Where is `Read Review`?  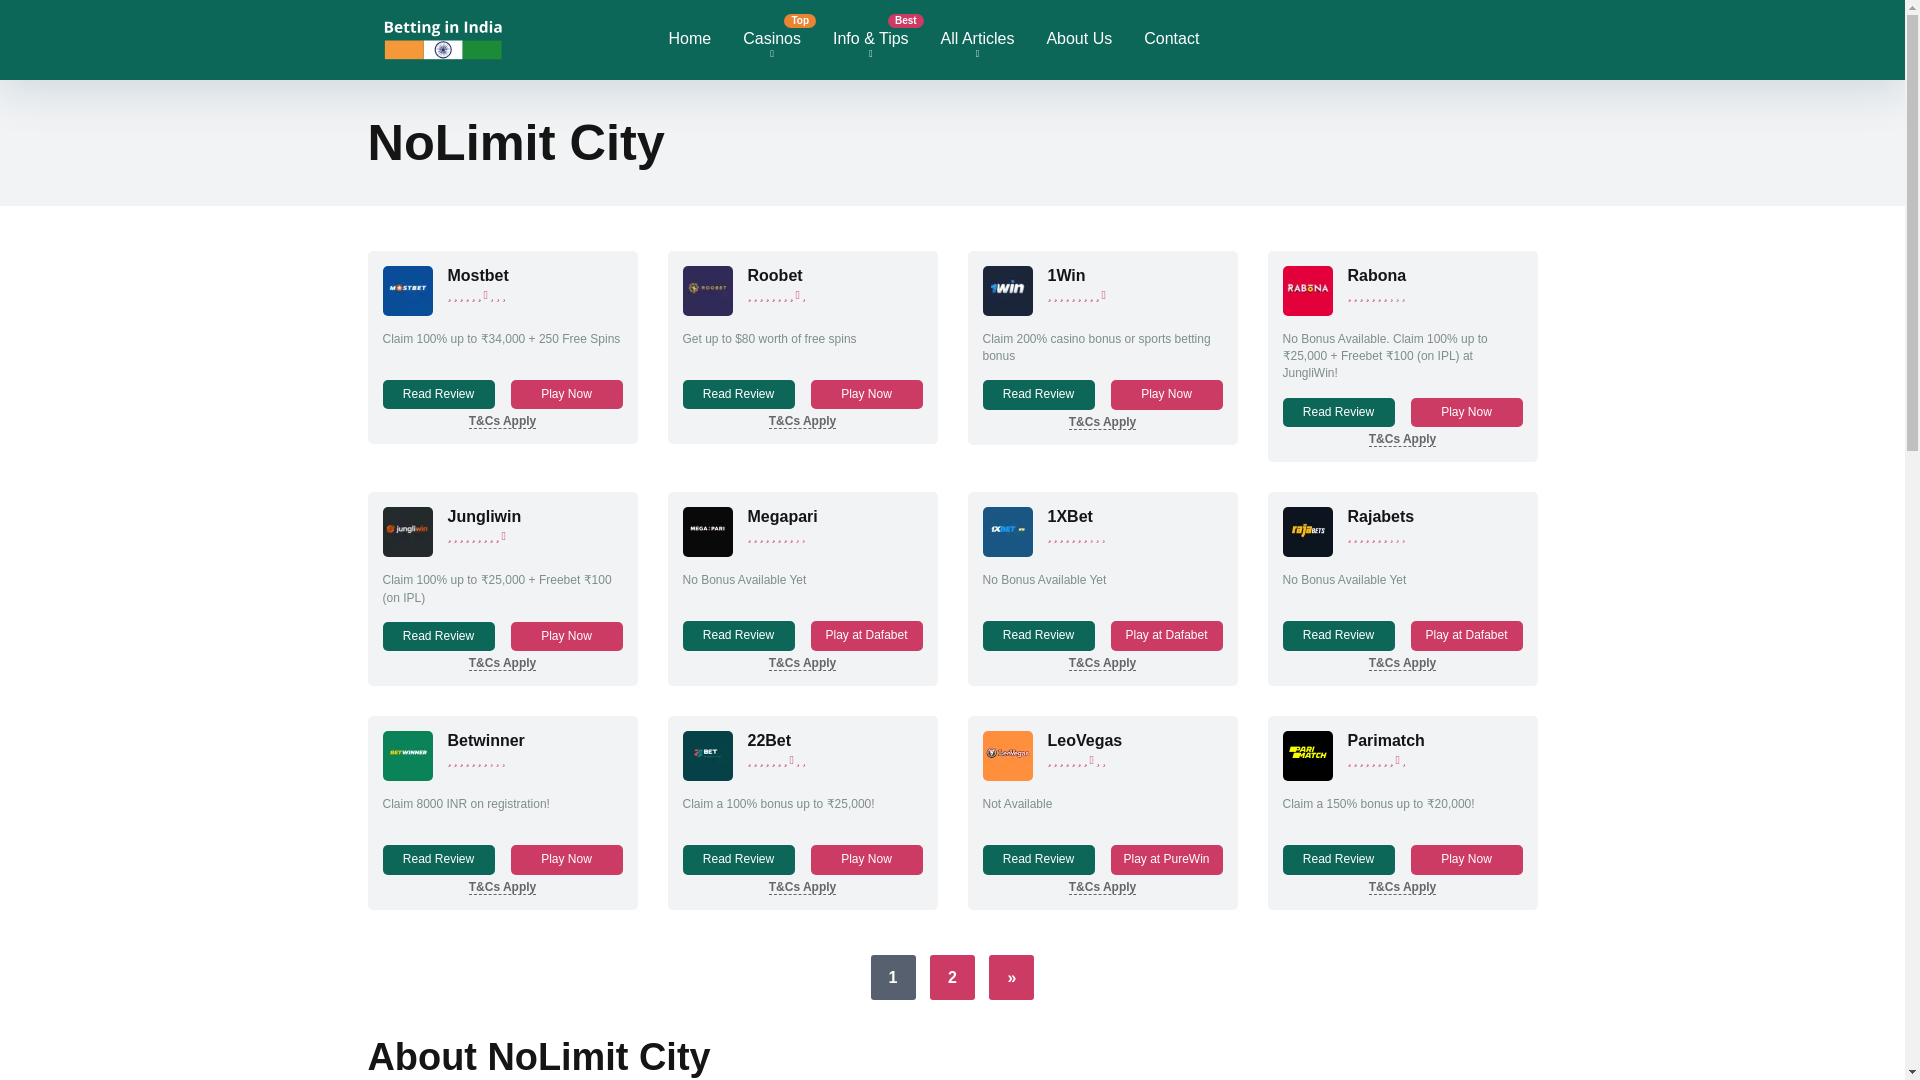 Read Review is located at coordinates (438, 394).